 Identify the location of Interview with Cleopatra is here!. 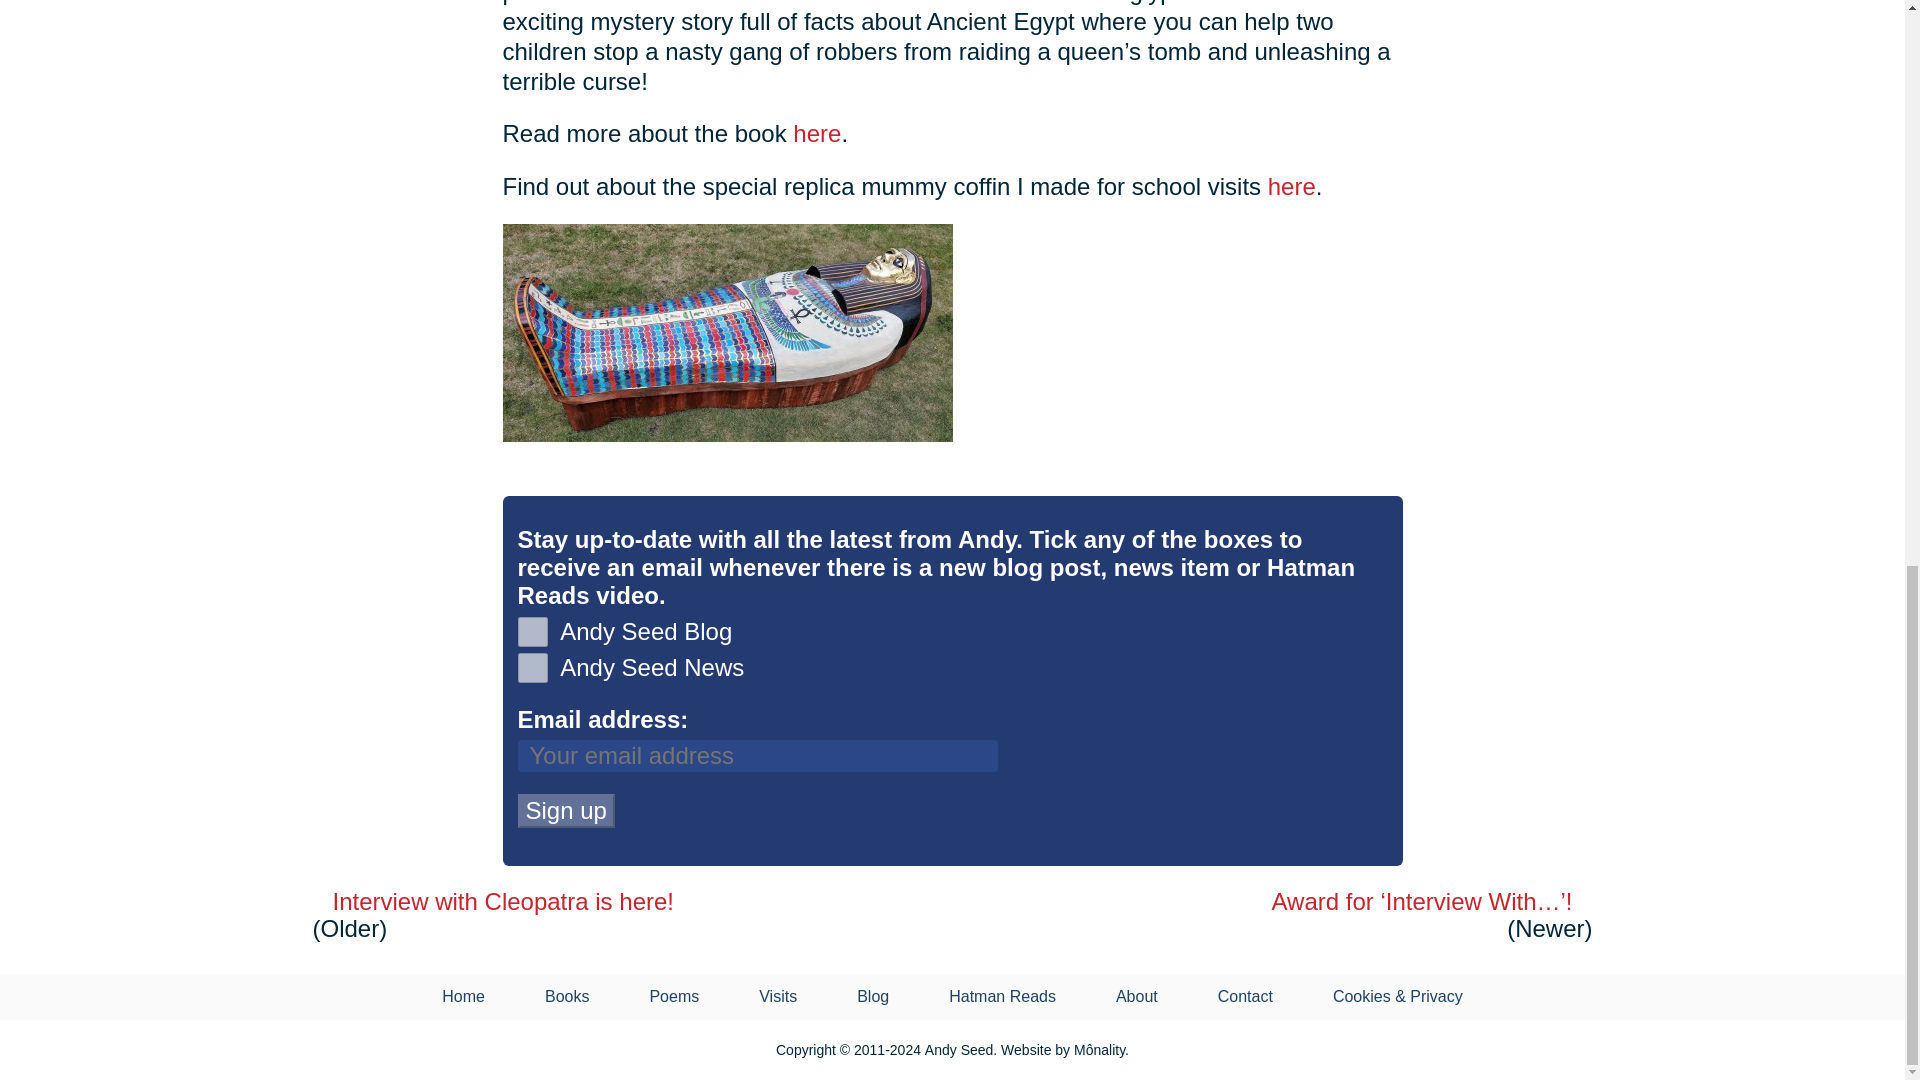
(599, 901).